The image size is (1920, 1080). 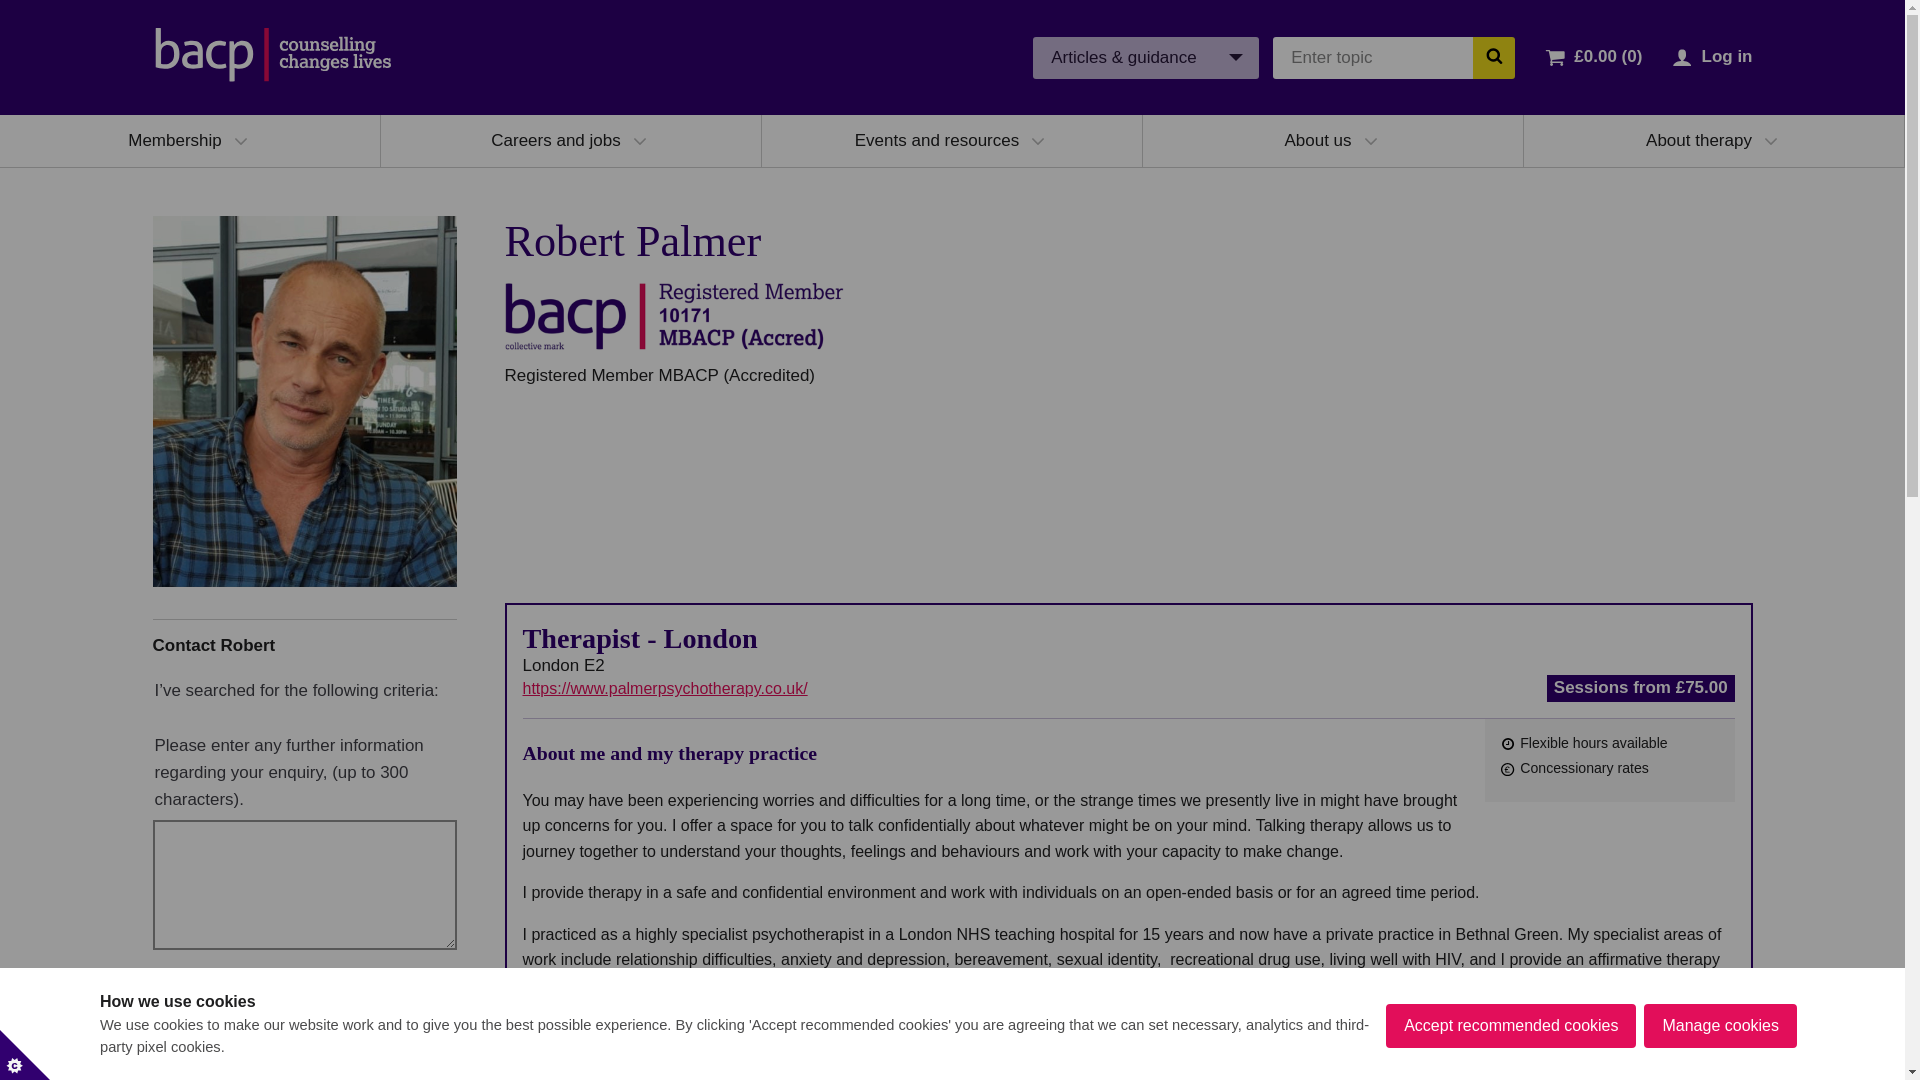 I want to click on Search the BACP website, so click(x=1493, y=56).